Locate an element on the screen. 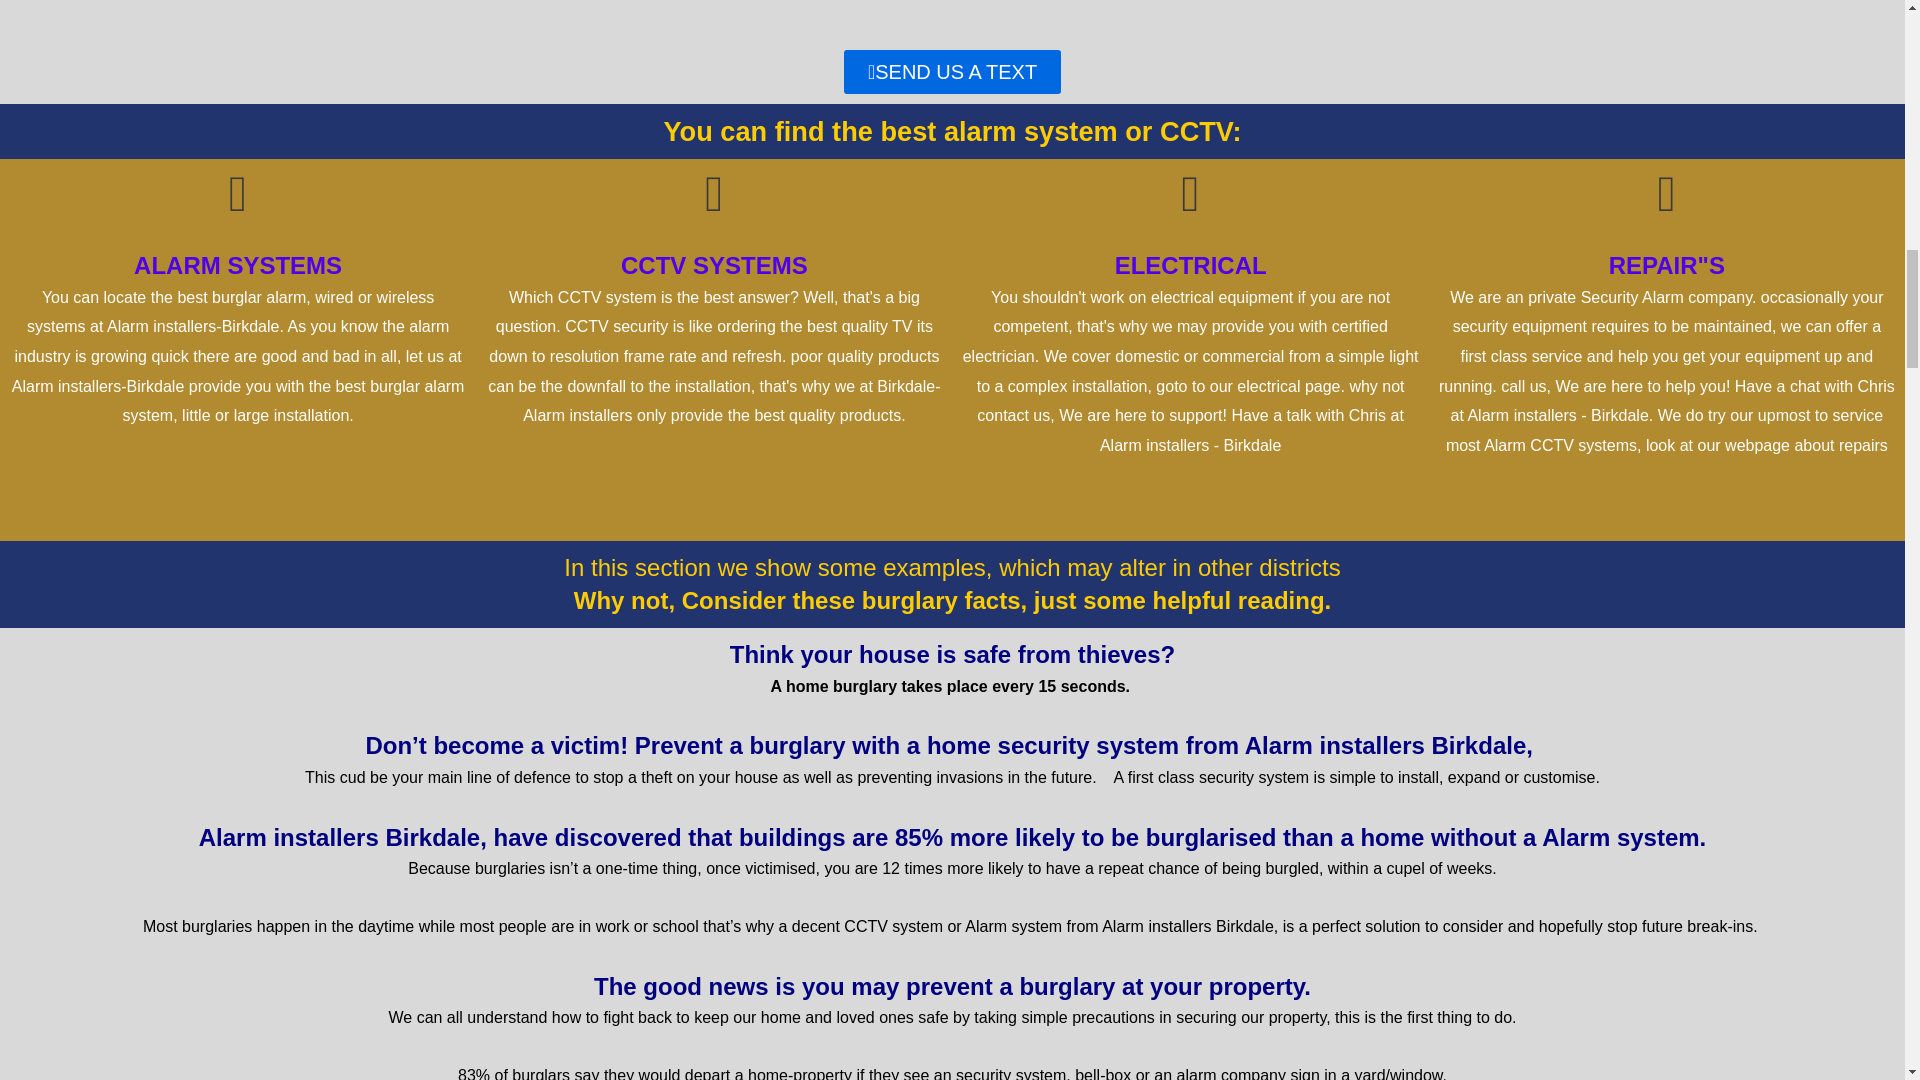 Image resolution: width=1920 pixels, height=1080 pixels. ALARM SYSTEMS is located at coordinates (238, 264).